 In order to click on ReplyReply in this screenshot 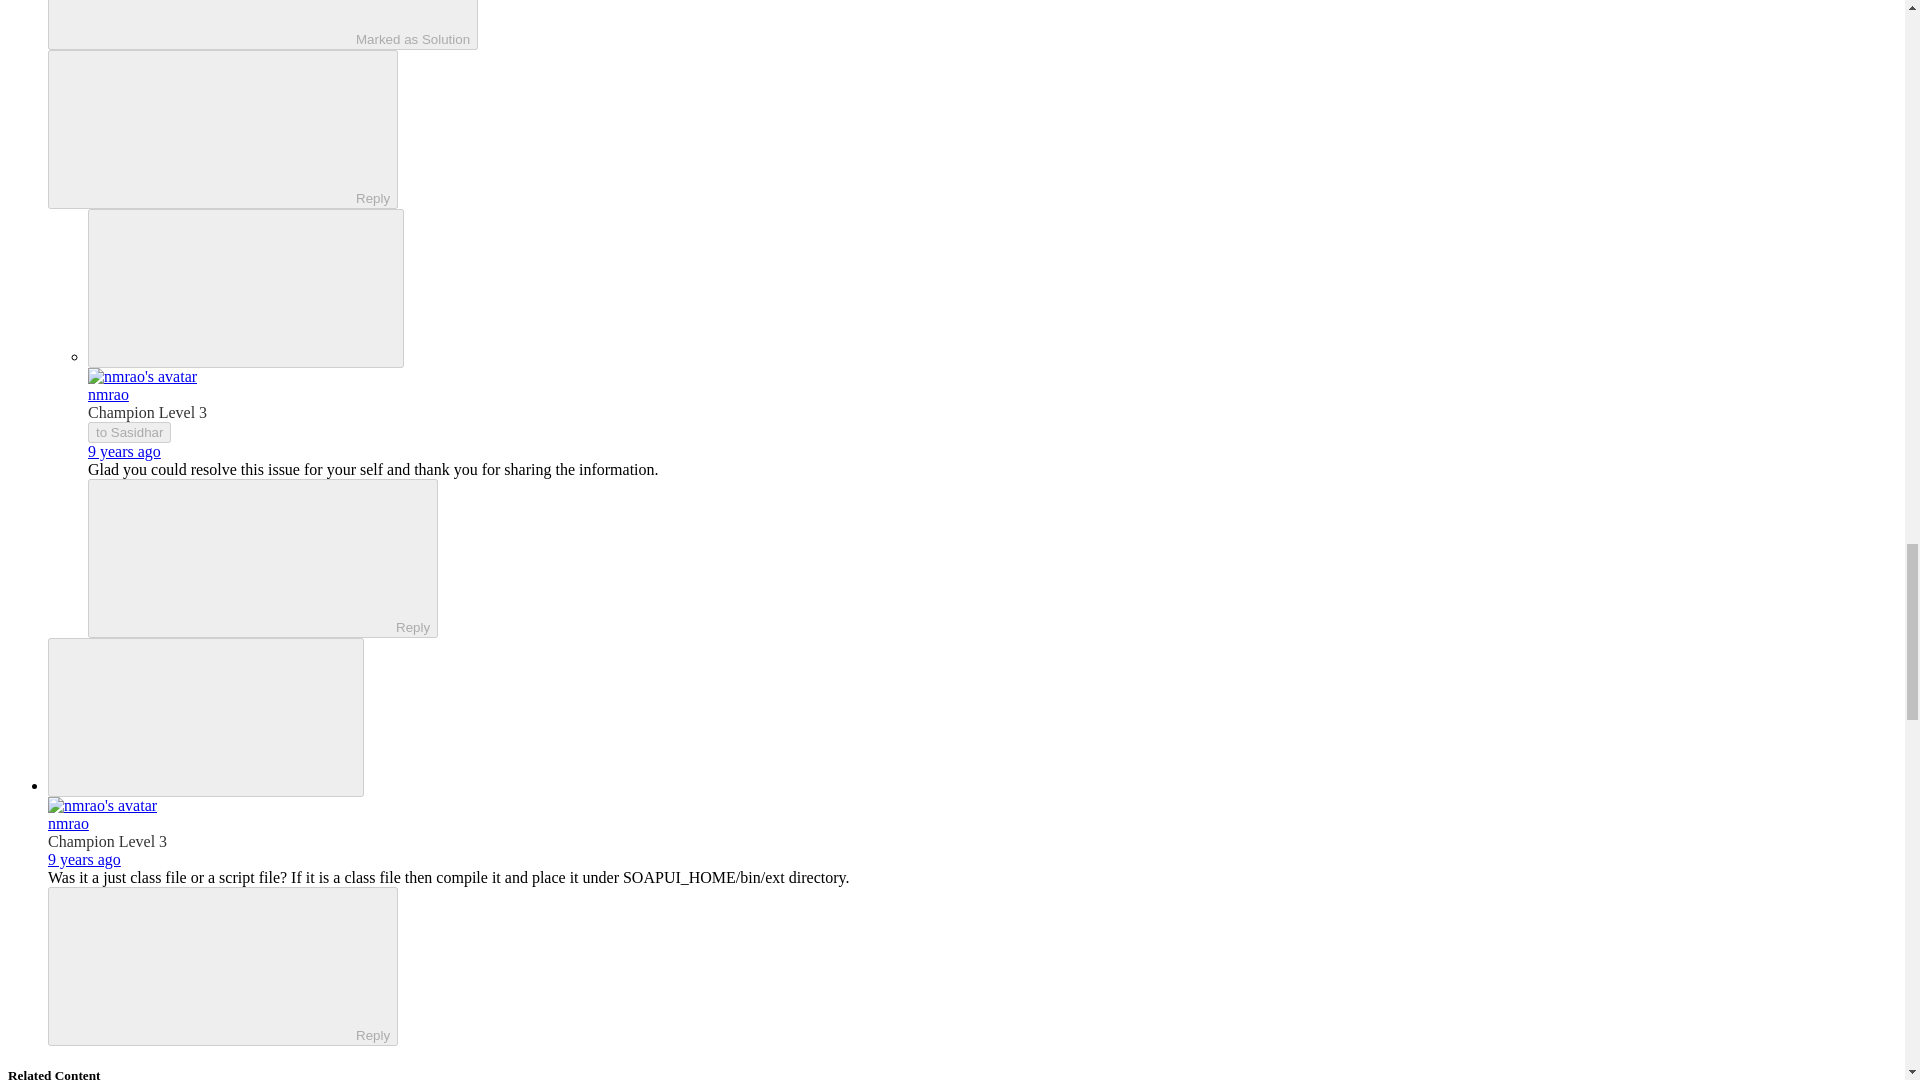, I will do `click(222, 966)`.